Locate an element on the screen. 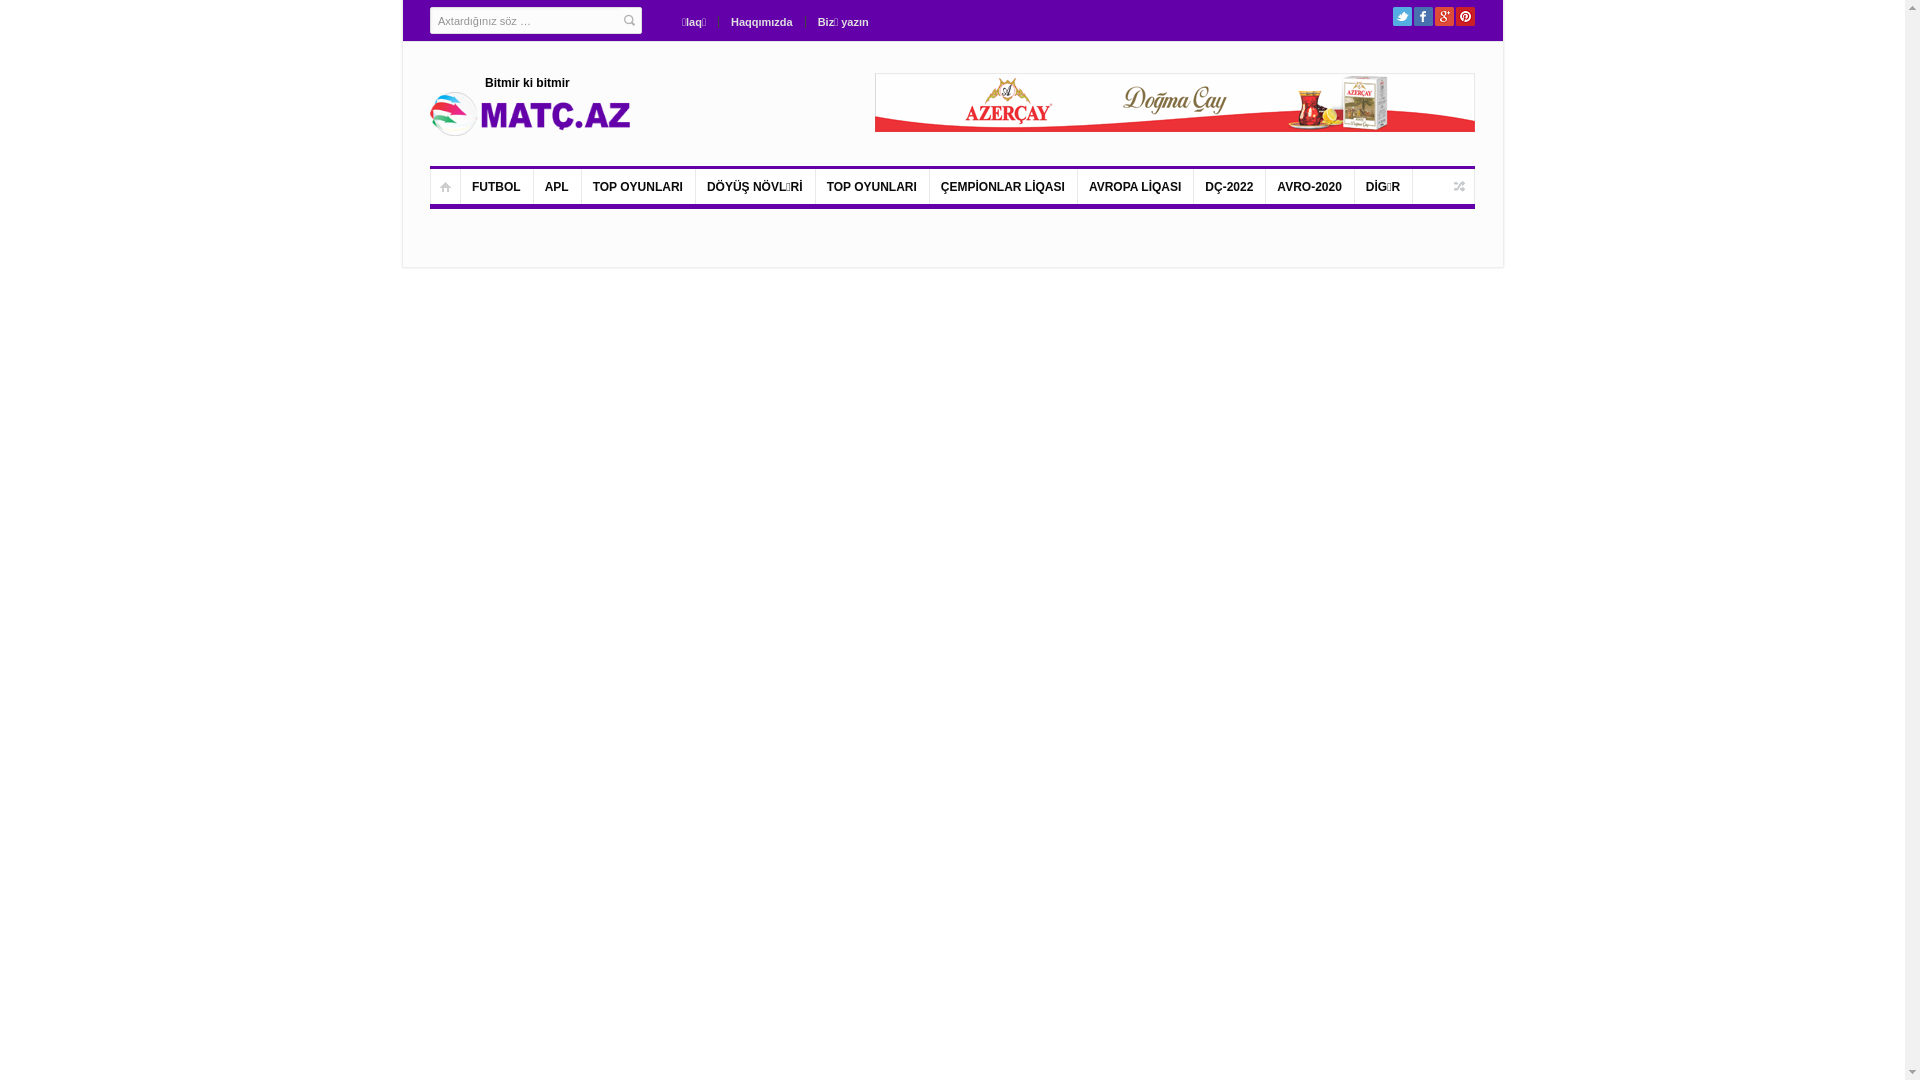 The width and height of the screenshot is (1920, 1080). FUTBOL is located at coordinates (498, 186).